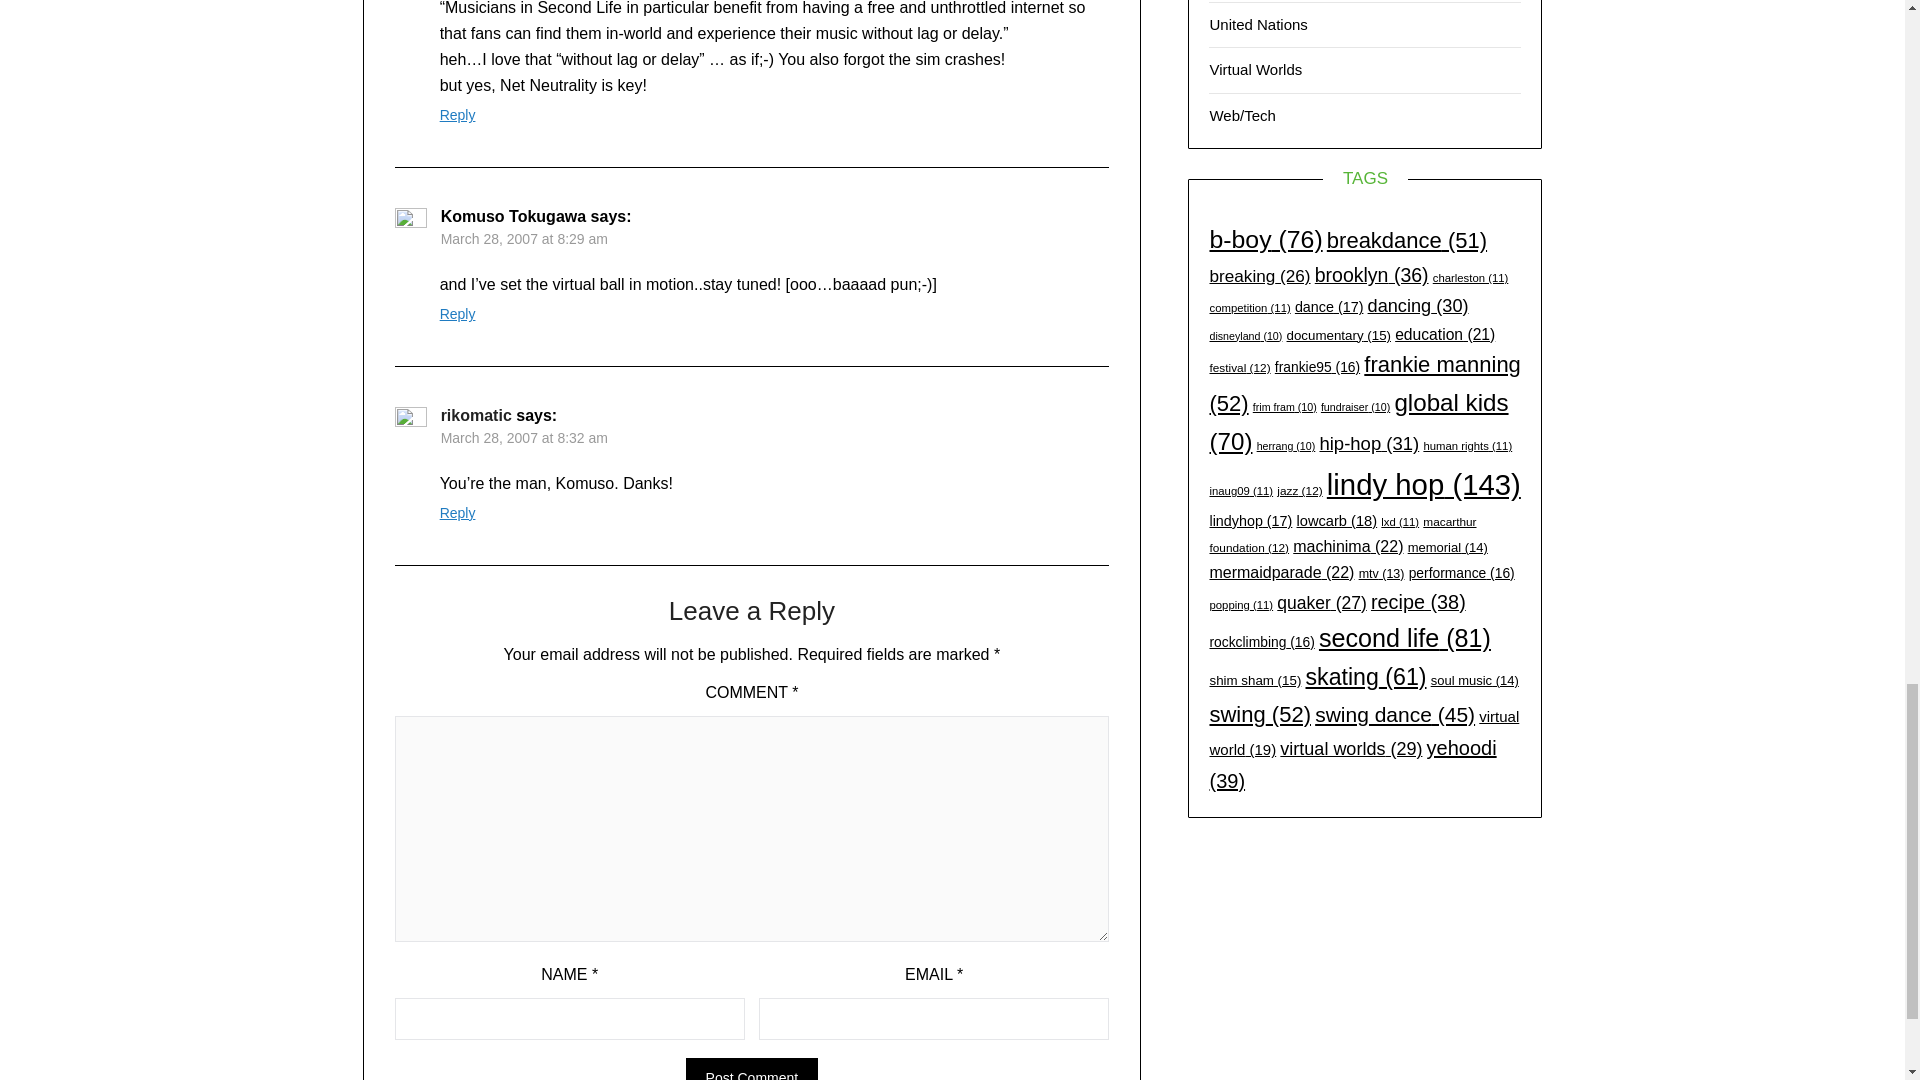 Image resolution: width=1920 pixels, height=1080 pixels. I want to click on March 28, 2007 at 8:29 am, so click(524, 239).